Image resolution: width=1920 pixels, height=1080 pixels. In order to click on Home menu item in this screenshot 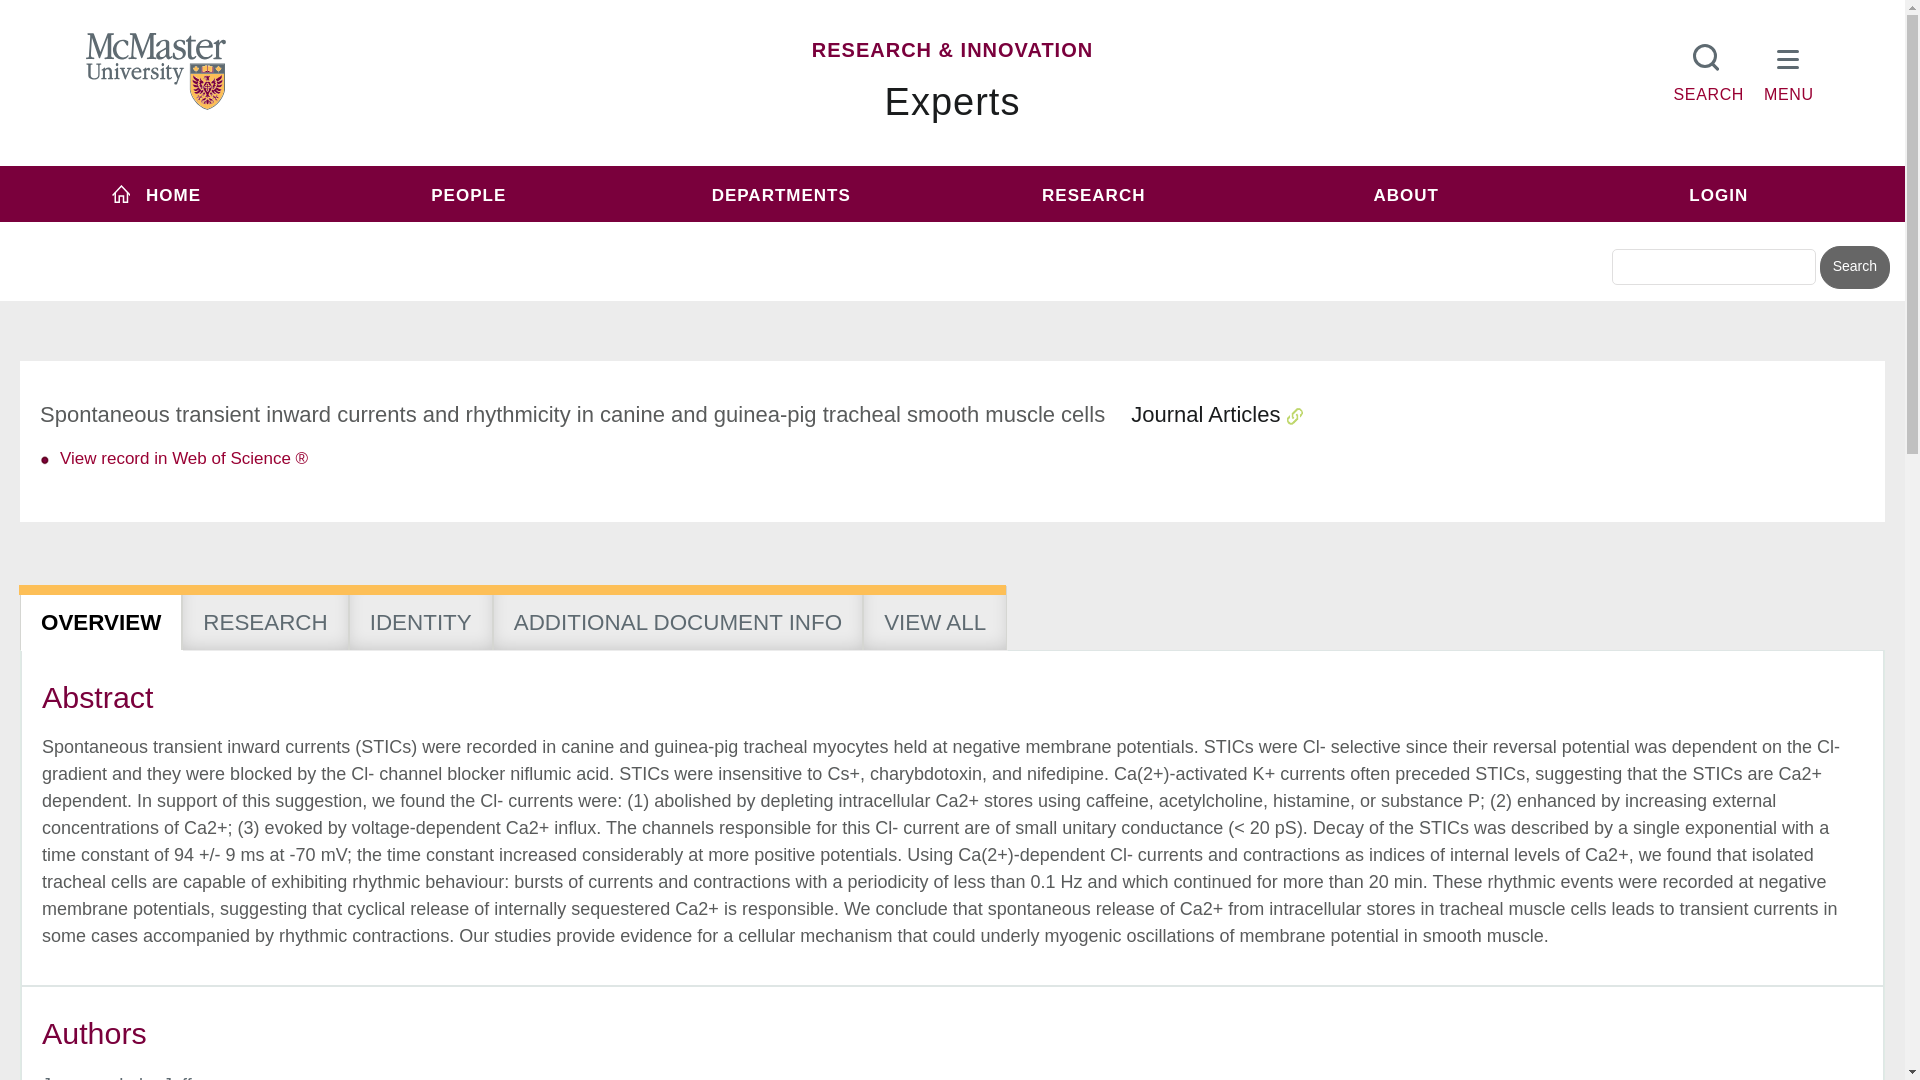, I will do `click(156, 194)`.